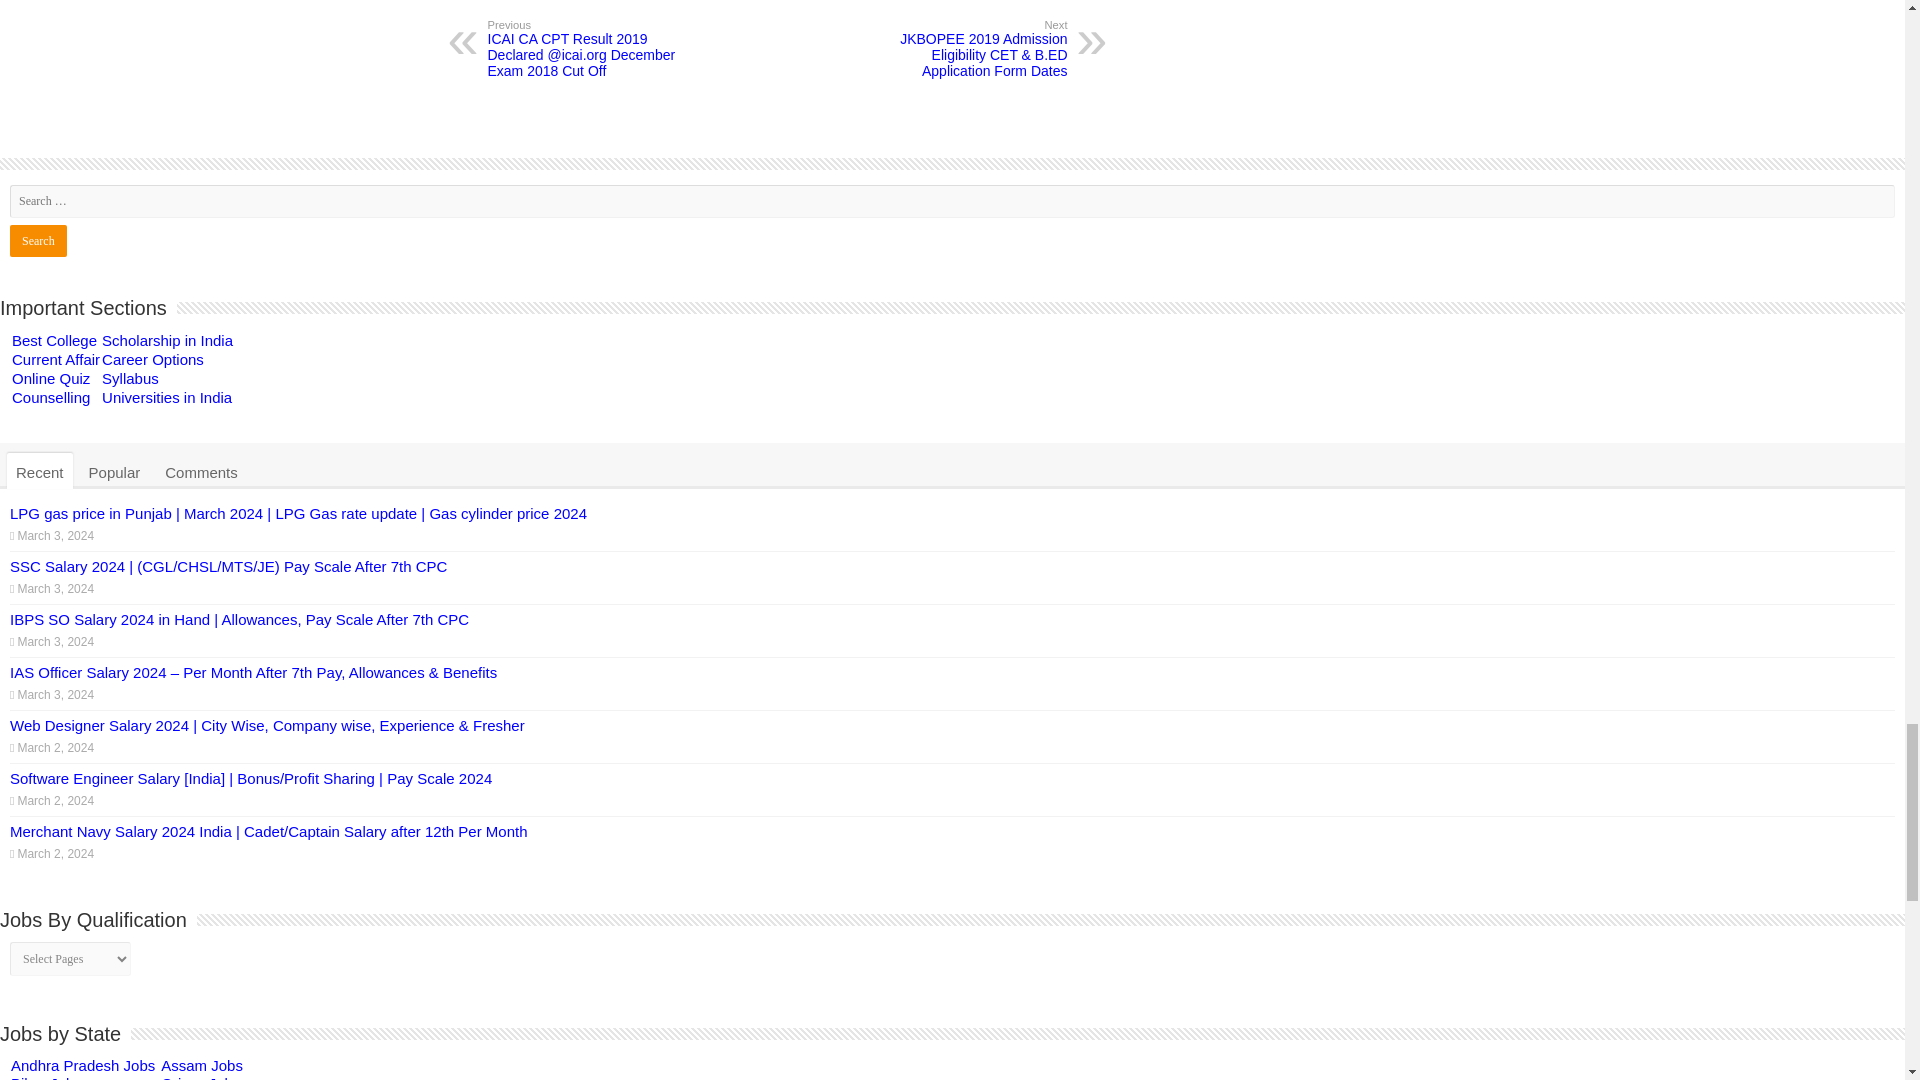 The width and height of the screenshot is (1920, 1080). I want to click on Search, so click(38, 239).